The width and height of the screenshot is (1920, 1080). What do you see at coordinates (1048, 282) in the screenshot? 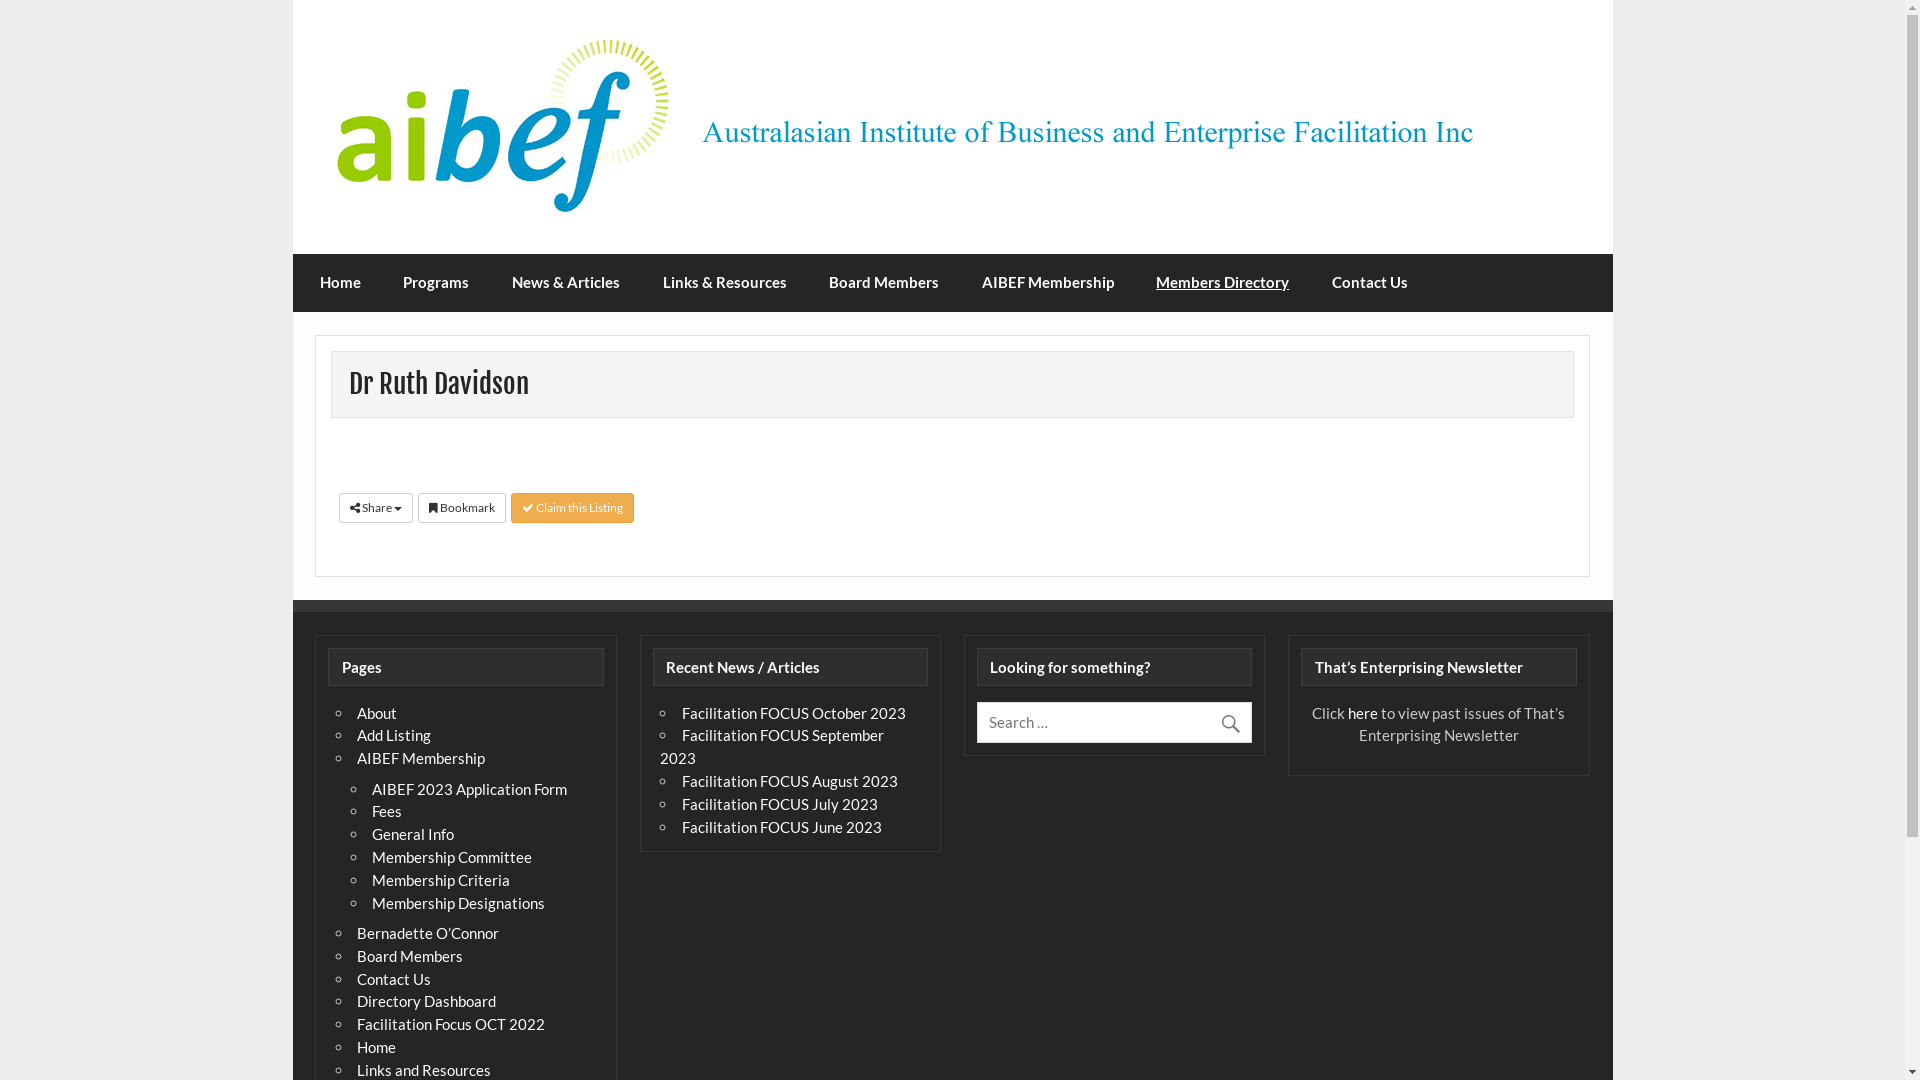
I see `AIBEF Membership` at bounding box center [1048, 282].